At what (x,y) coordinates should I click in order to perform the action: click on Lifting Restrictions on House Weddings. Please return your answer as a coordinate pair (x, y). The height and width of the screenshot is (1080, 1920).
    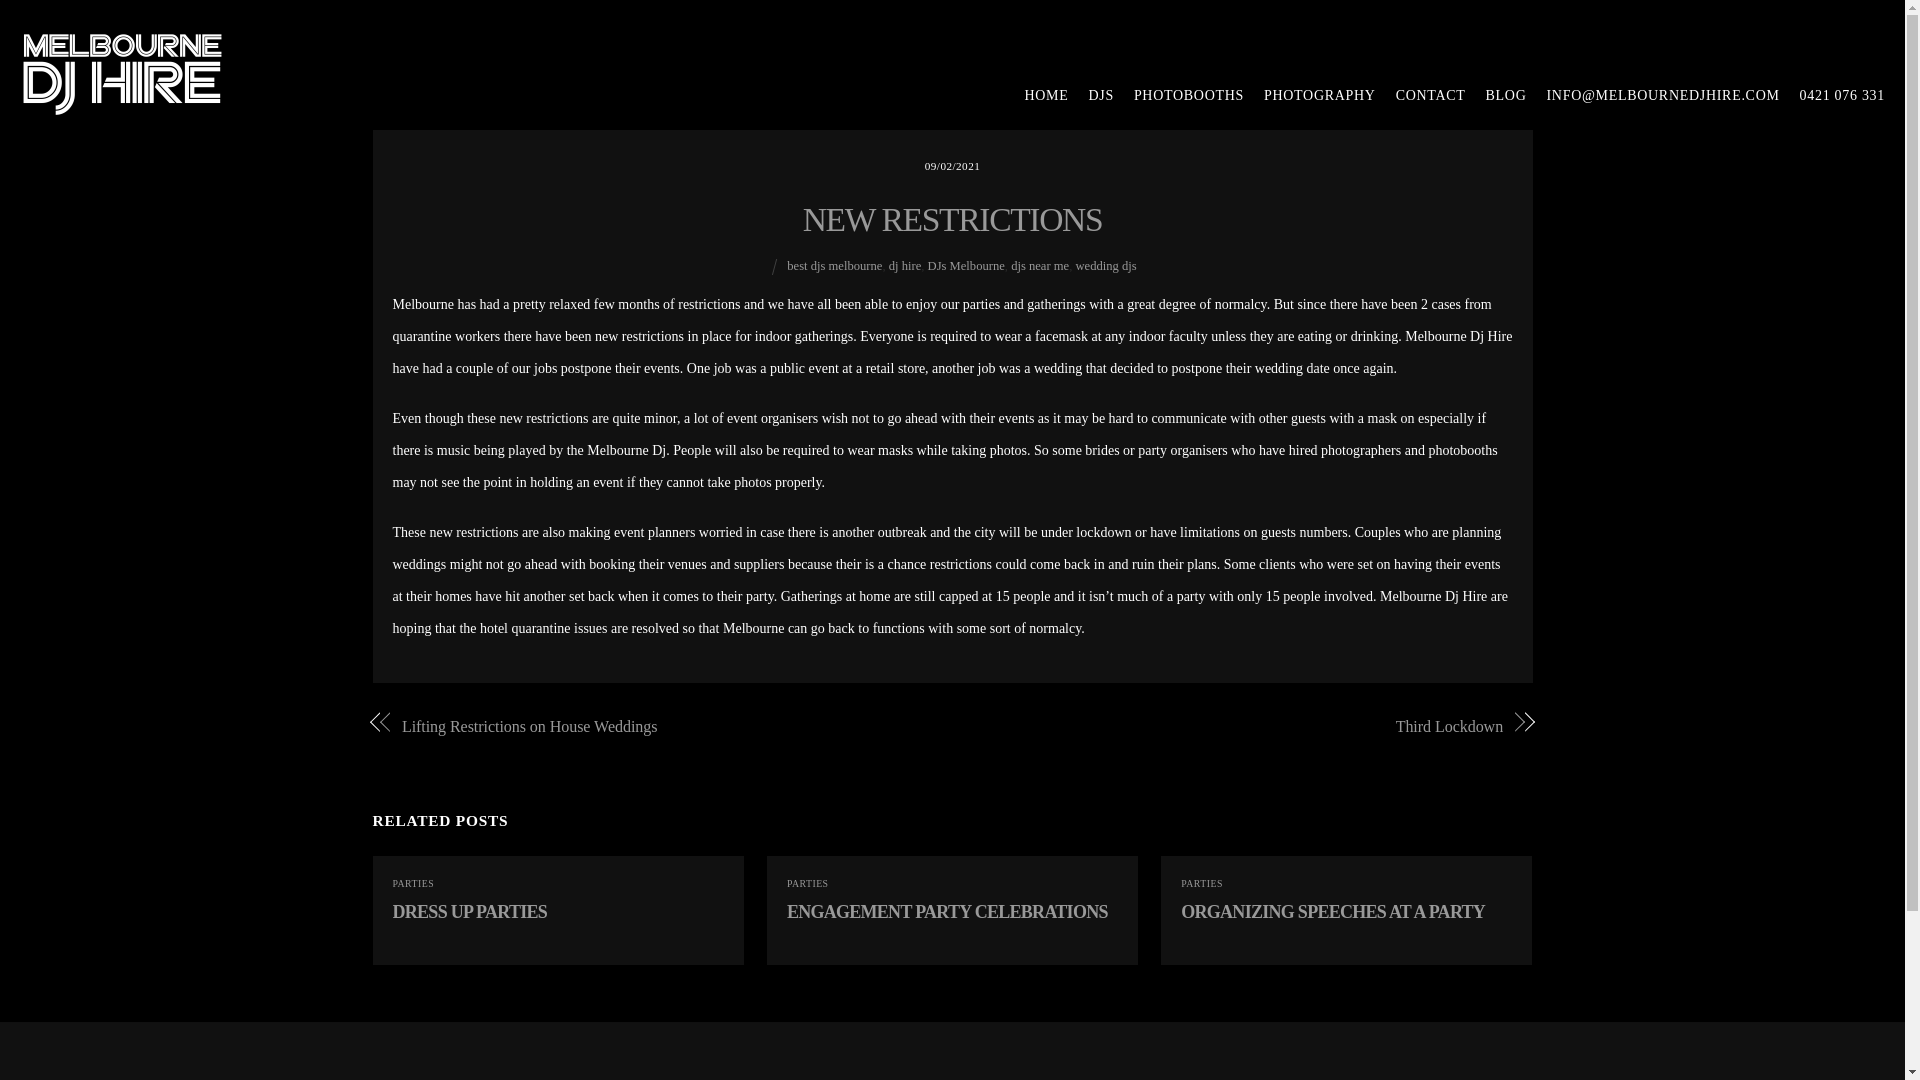
    Looking at the image, I should click on (659, 726).